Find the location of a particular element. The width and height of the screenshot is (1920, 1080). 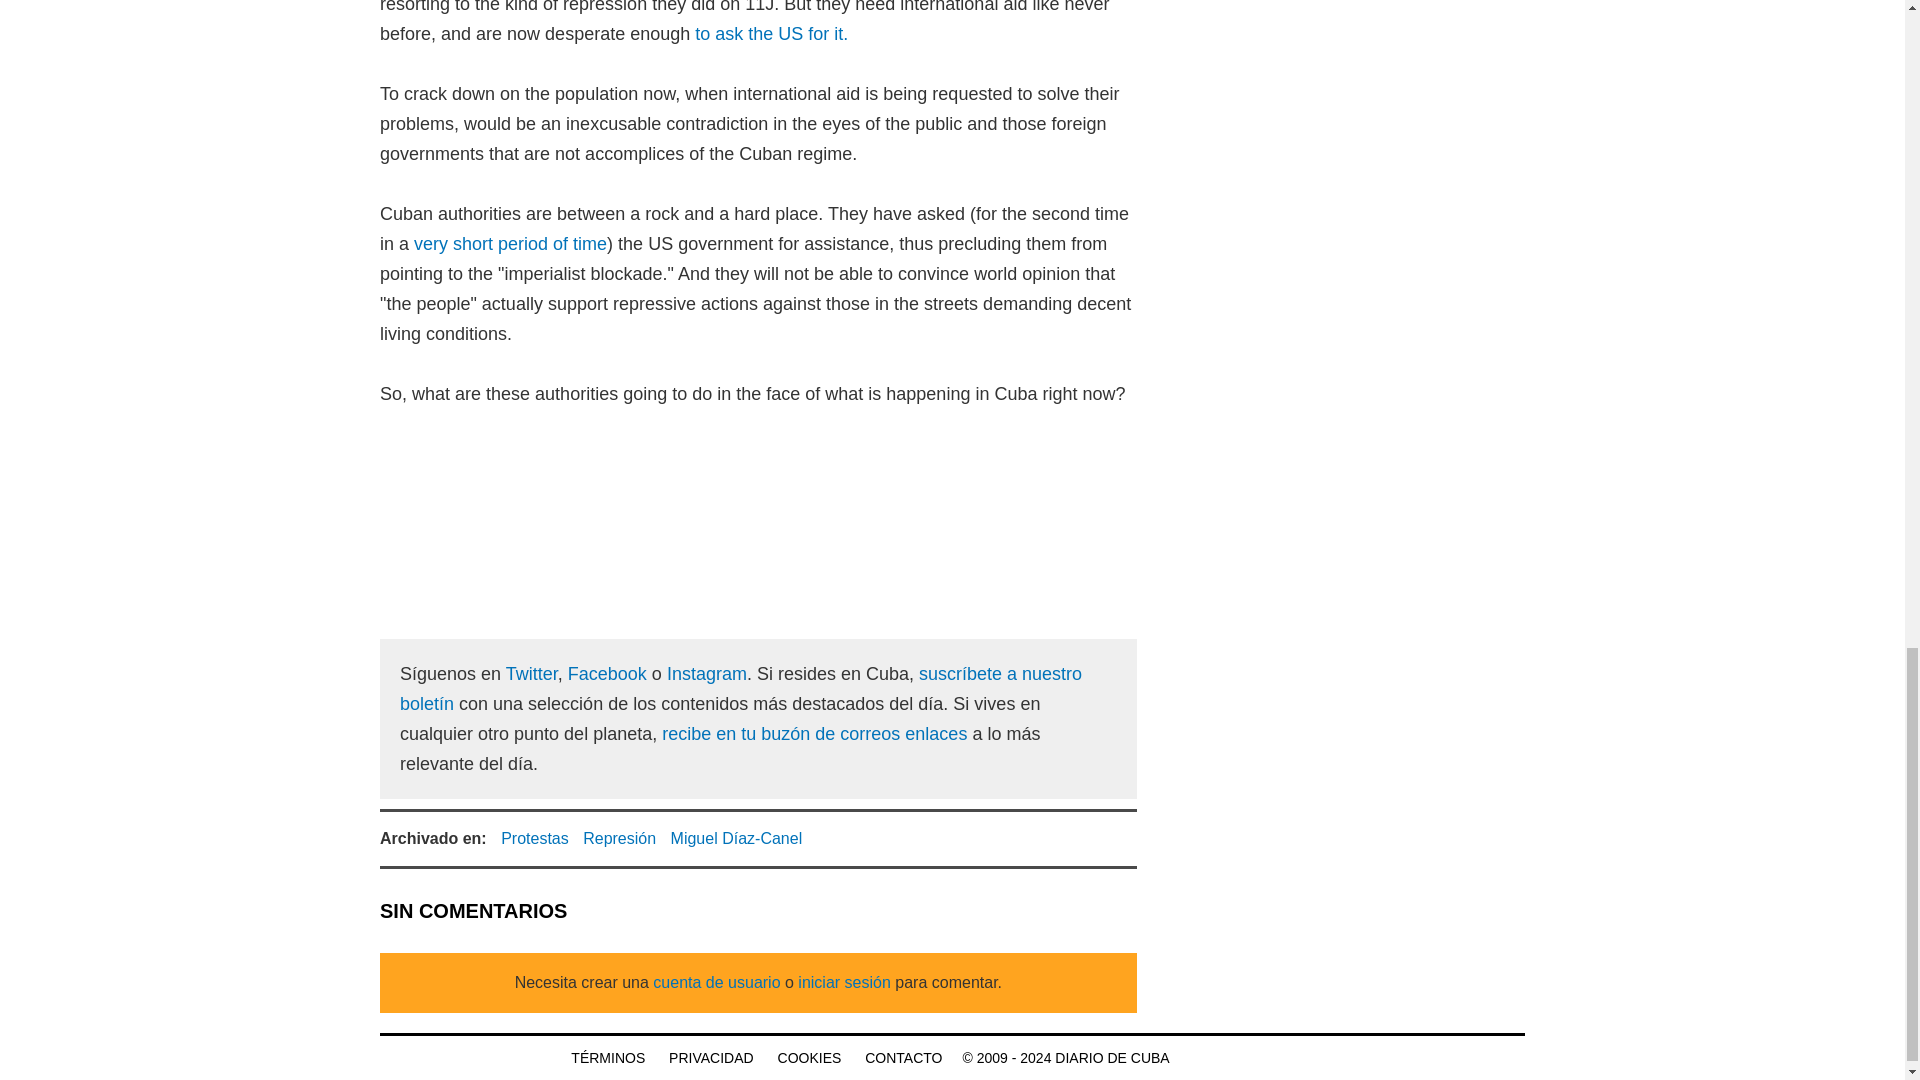

Facebook is located at coordinates (608, 674).